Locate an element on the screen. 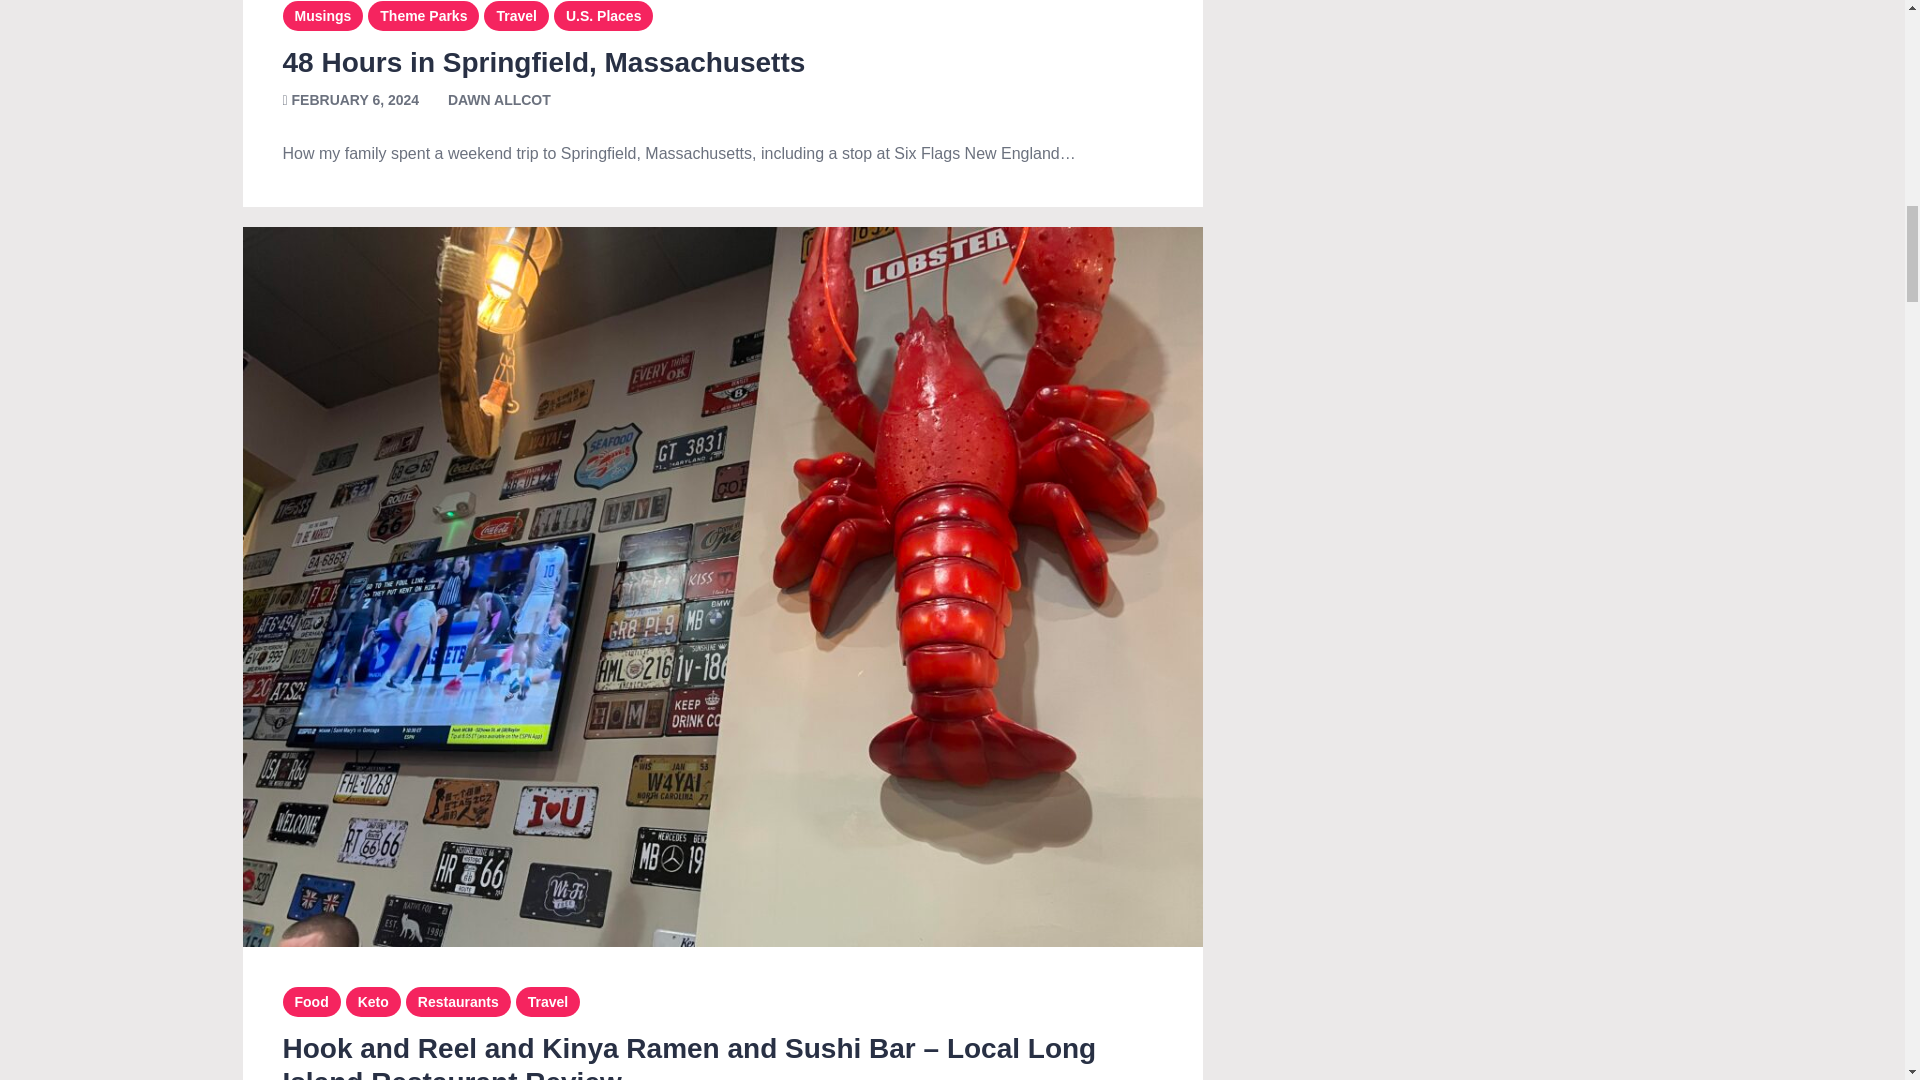 The height and width of the screenshot is (1080, 1920). Musings is located at coordinates (322, 15).